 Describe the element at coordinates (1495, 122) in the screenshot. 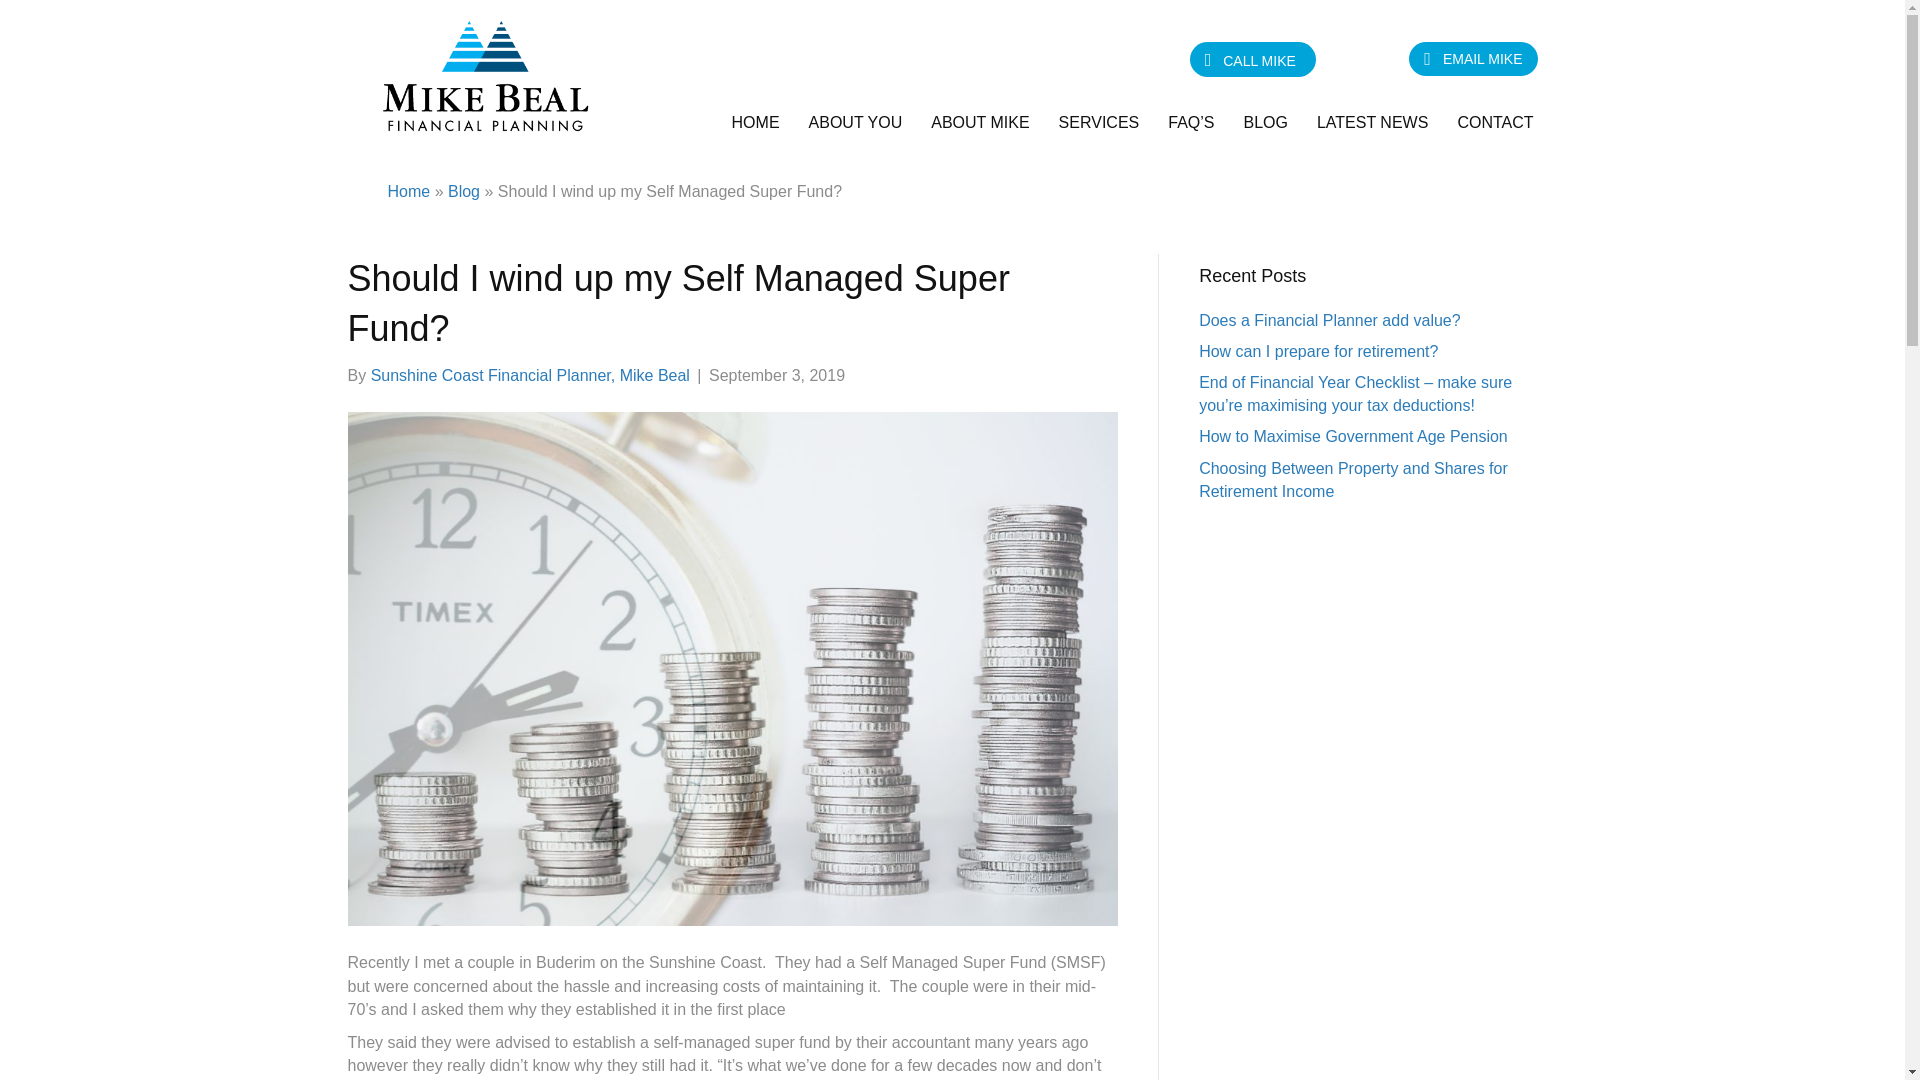

I see `Contact` at that location.